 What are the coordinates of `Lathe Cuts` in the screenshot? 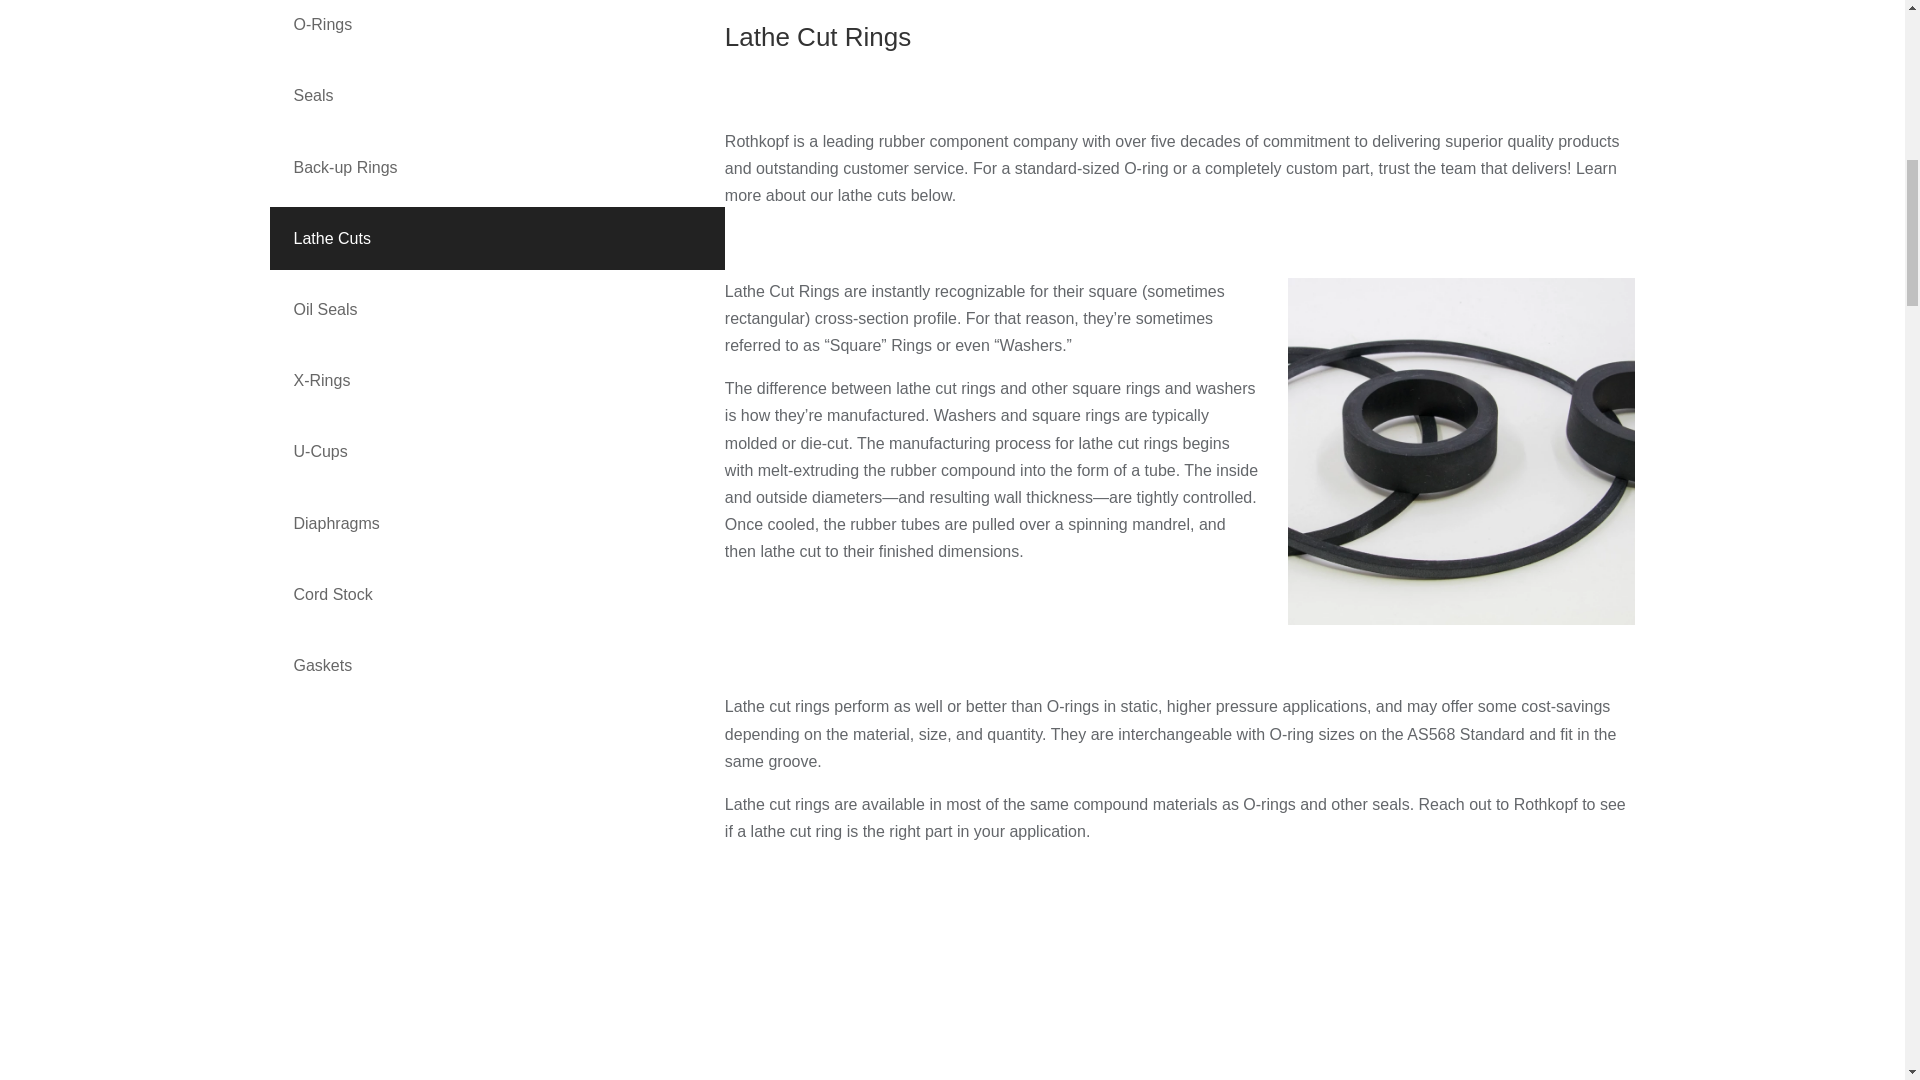 It's located at (498, 238).